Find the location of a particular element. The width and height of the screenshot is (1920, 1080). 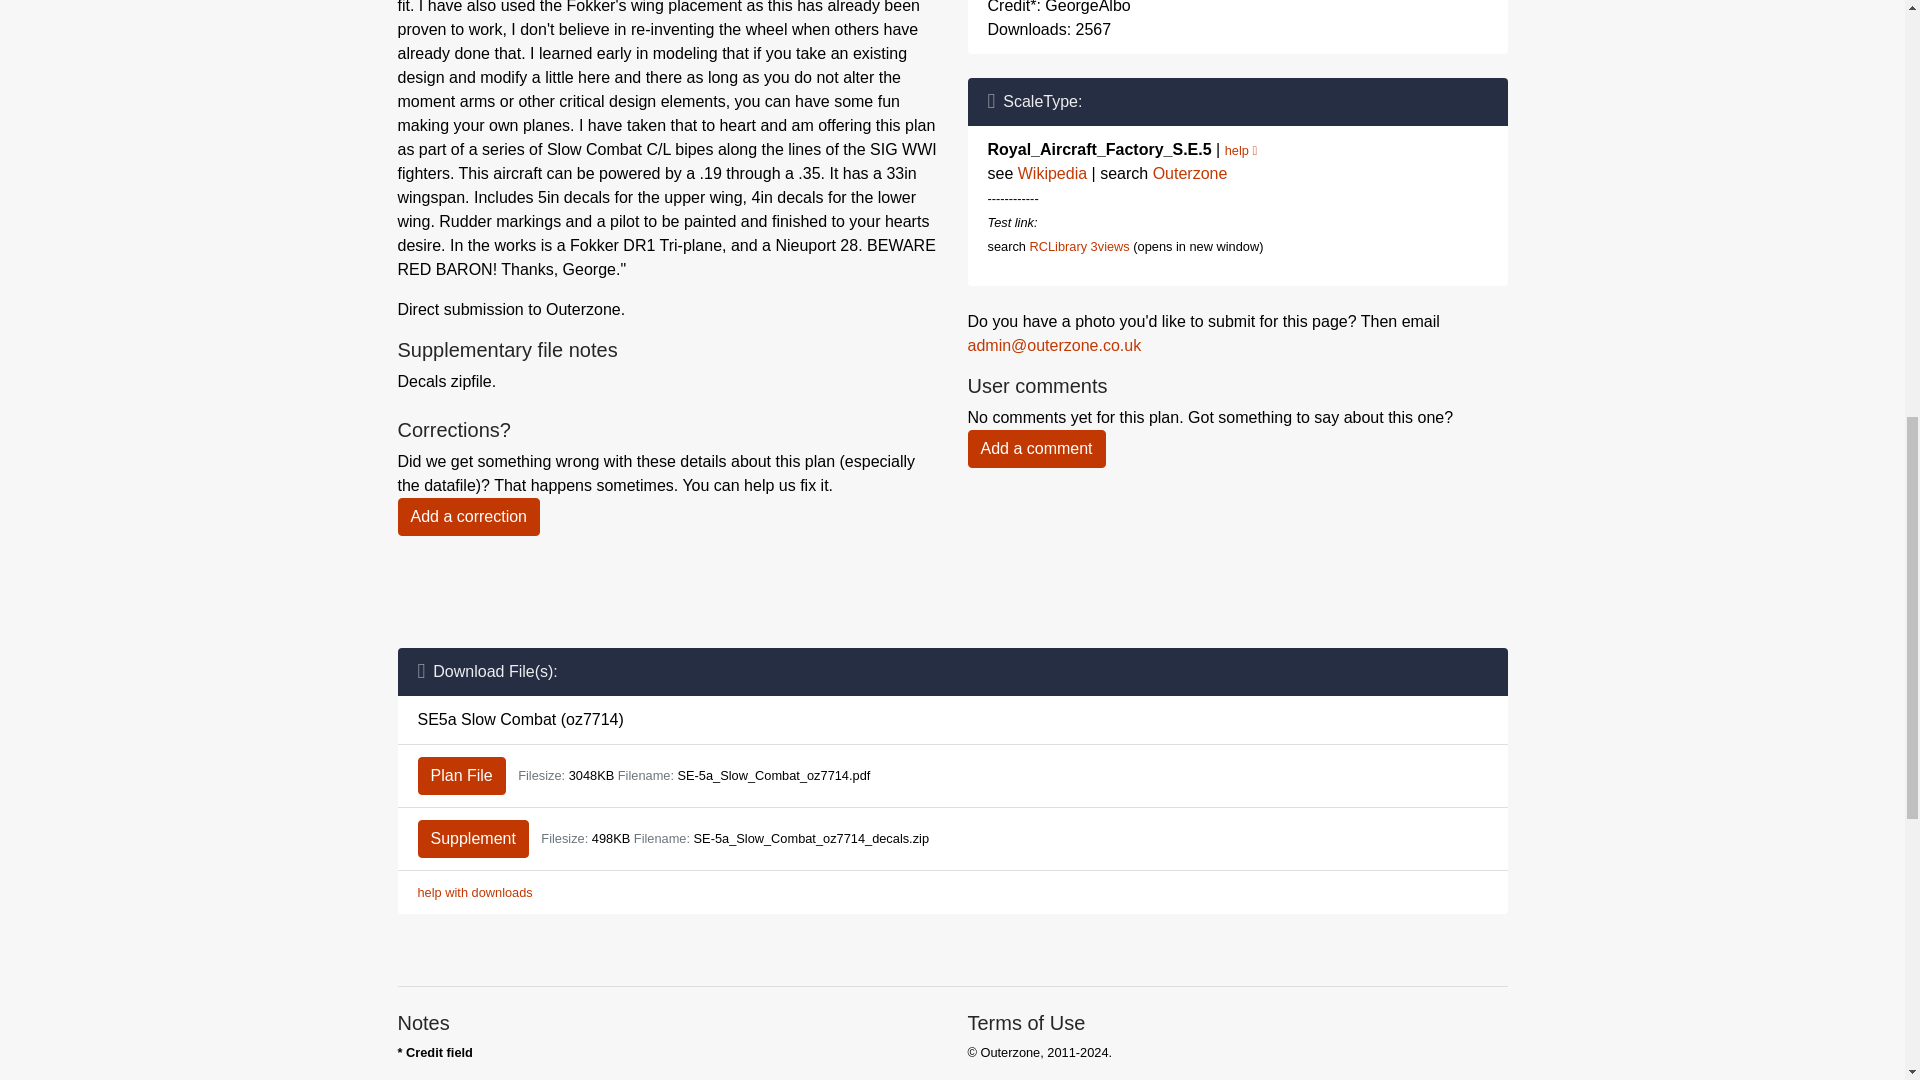

Add a correction is located at coordinates (469, 516).